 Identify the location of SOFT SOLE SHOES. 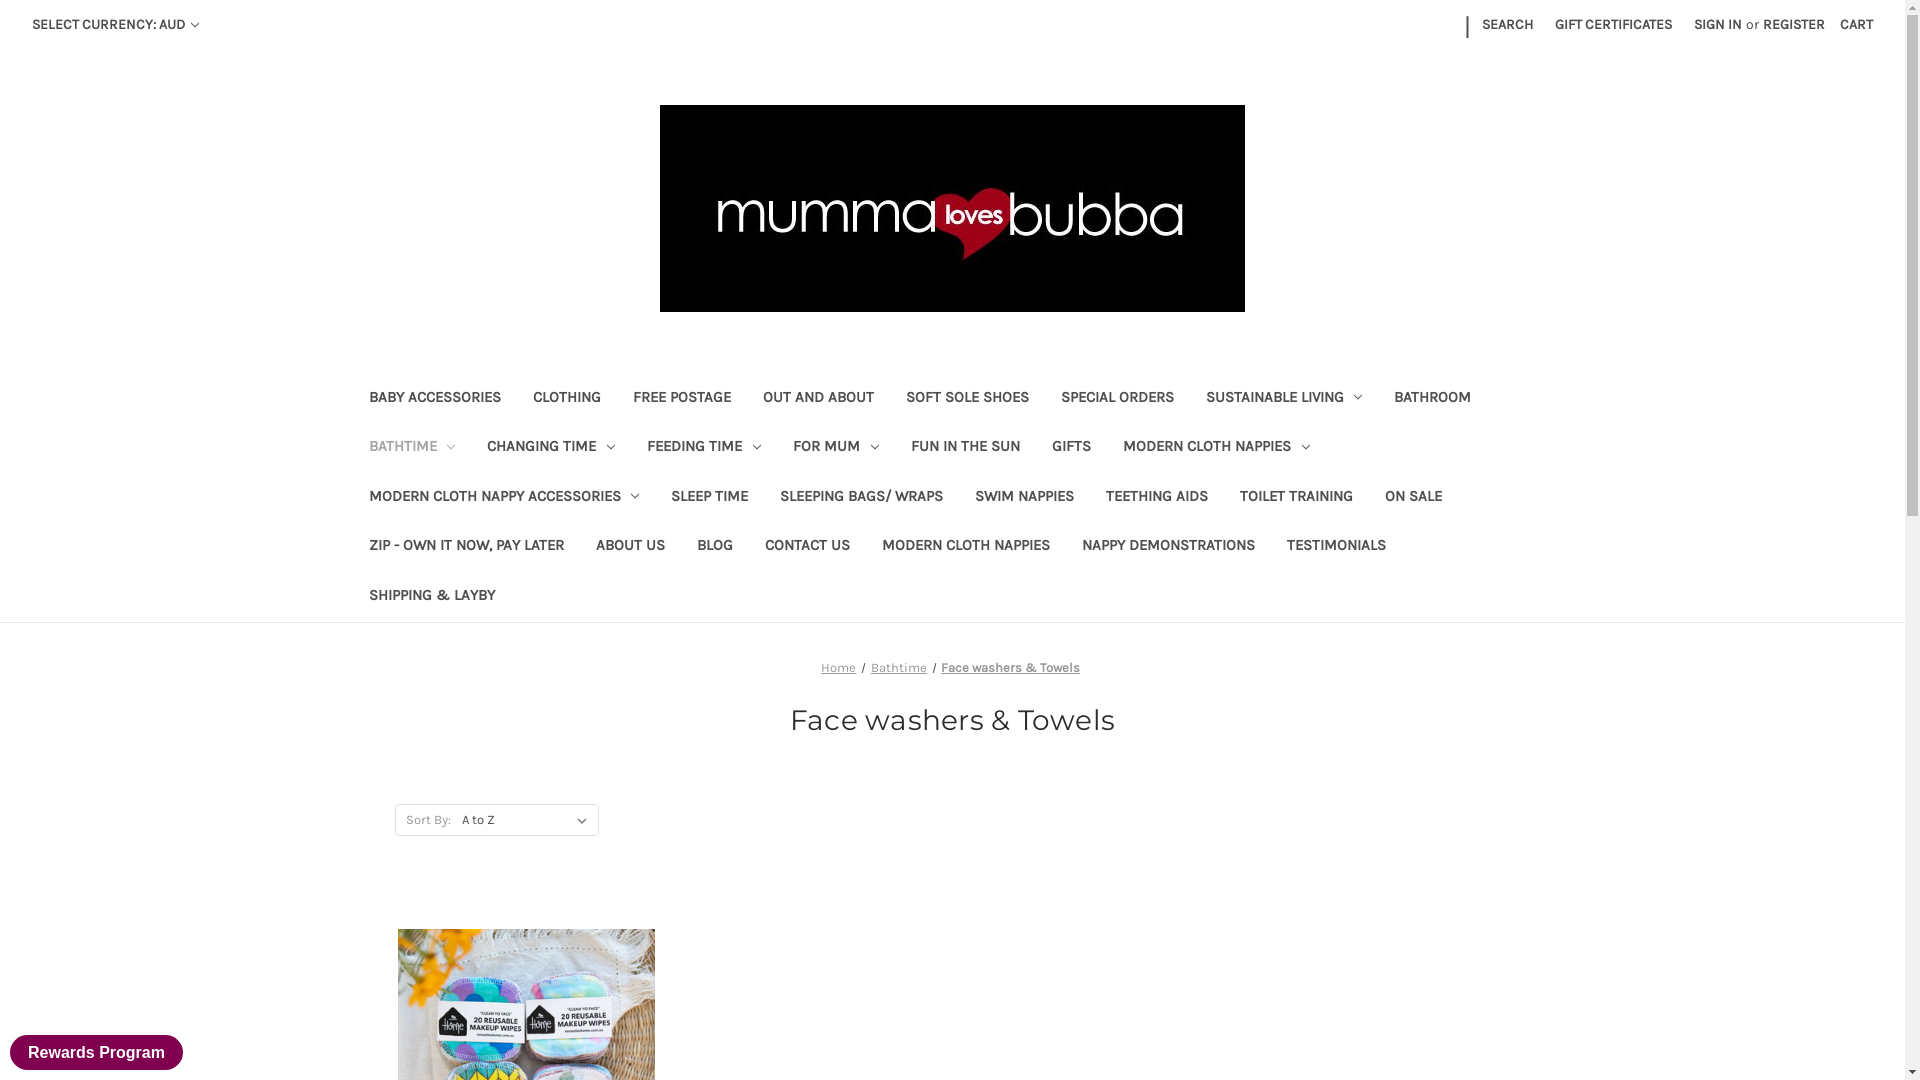
(968, 400).